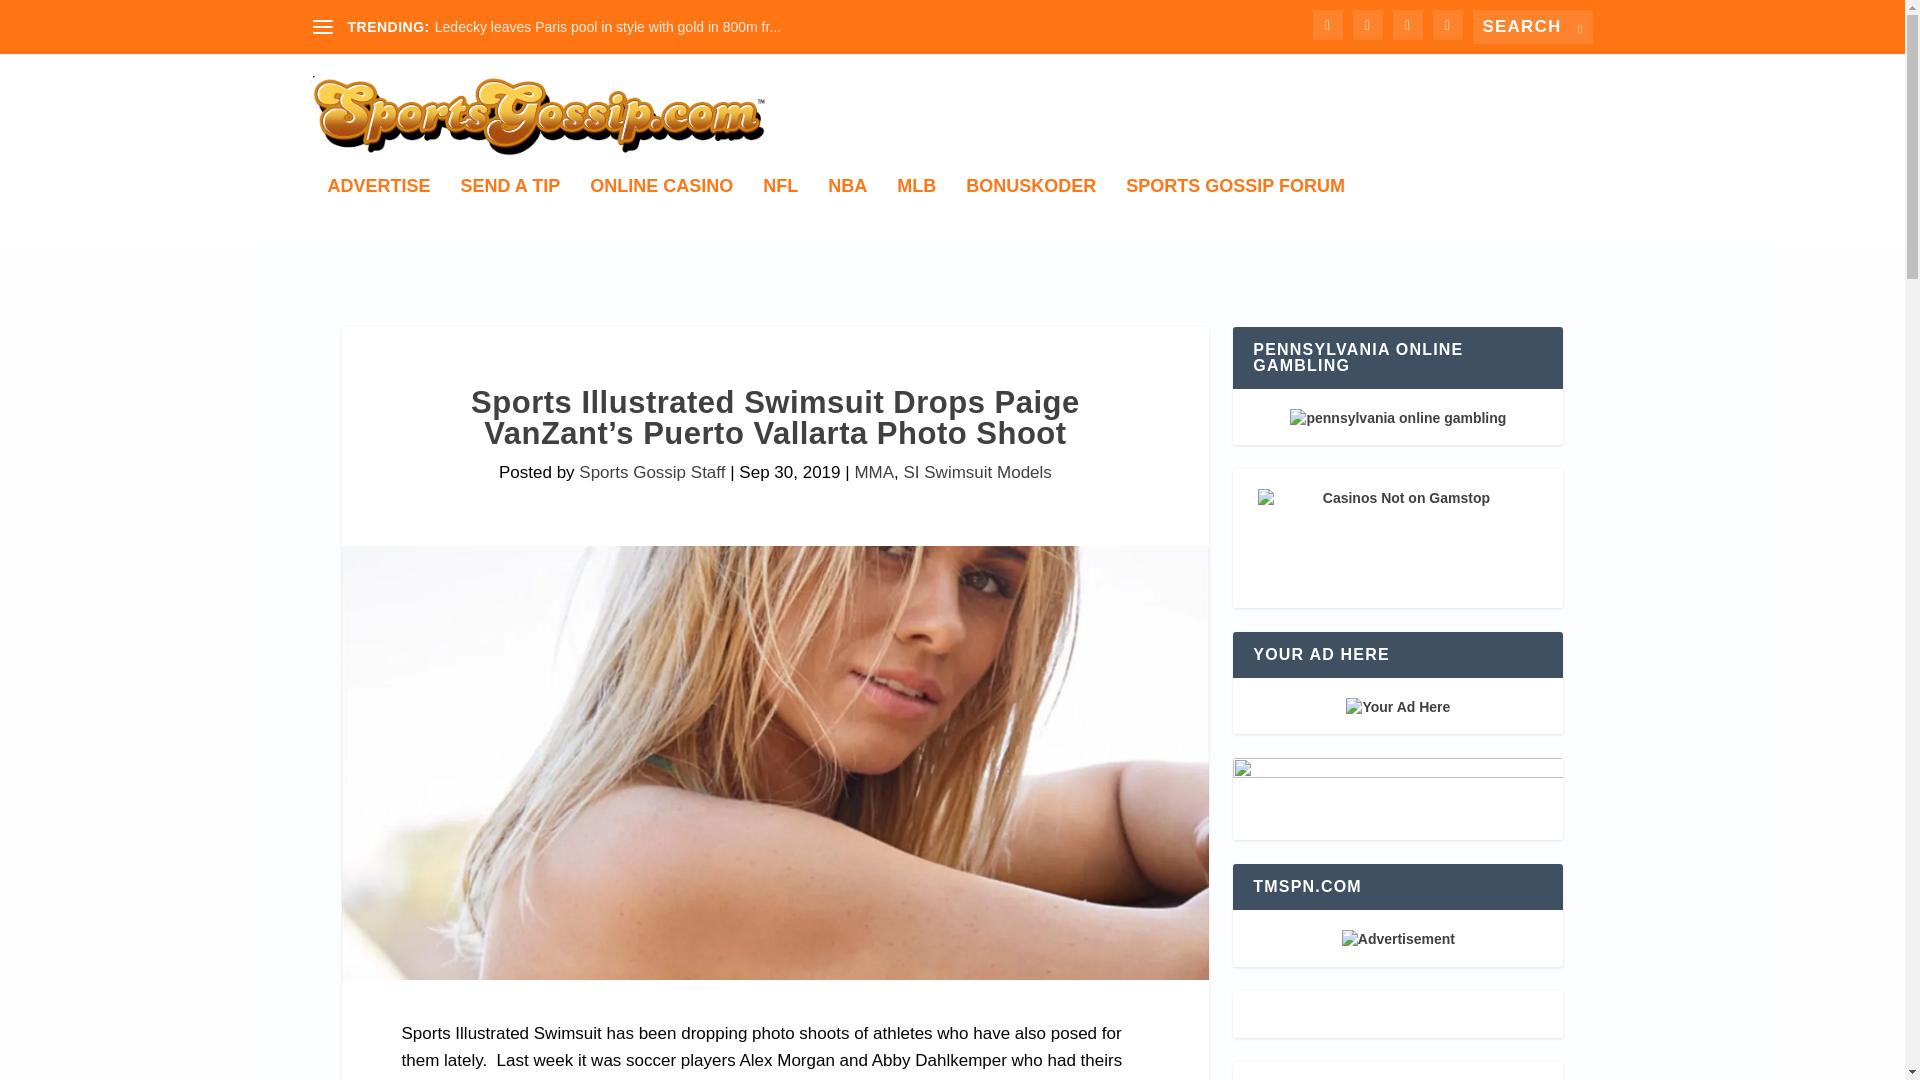  Describe the element at coordinates (652, 472) in the screenshot. I see `Sports Gossip Staff` at that location.